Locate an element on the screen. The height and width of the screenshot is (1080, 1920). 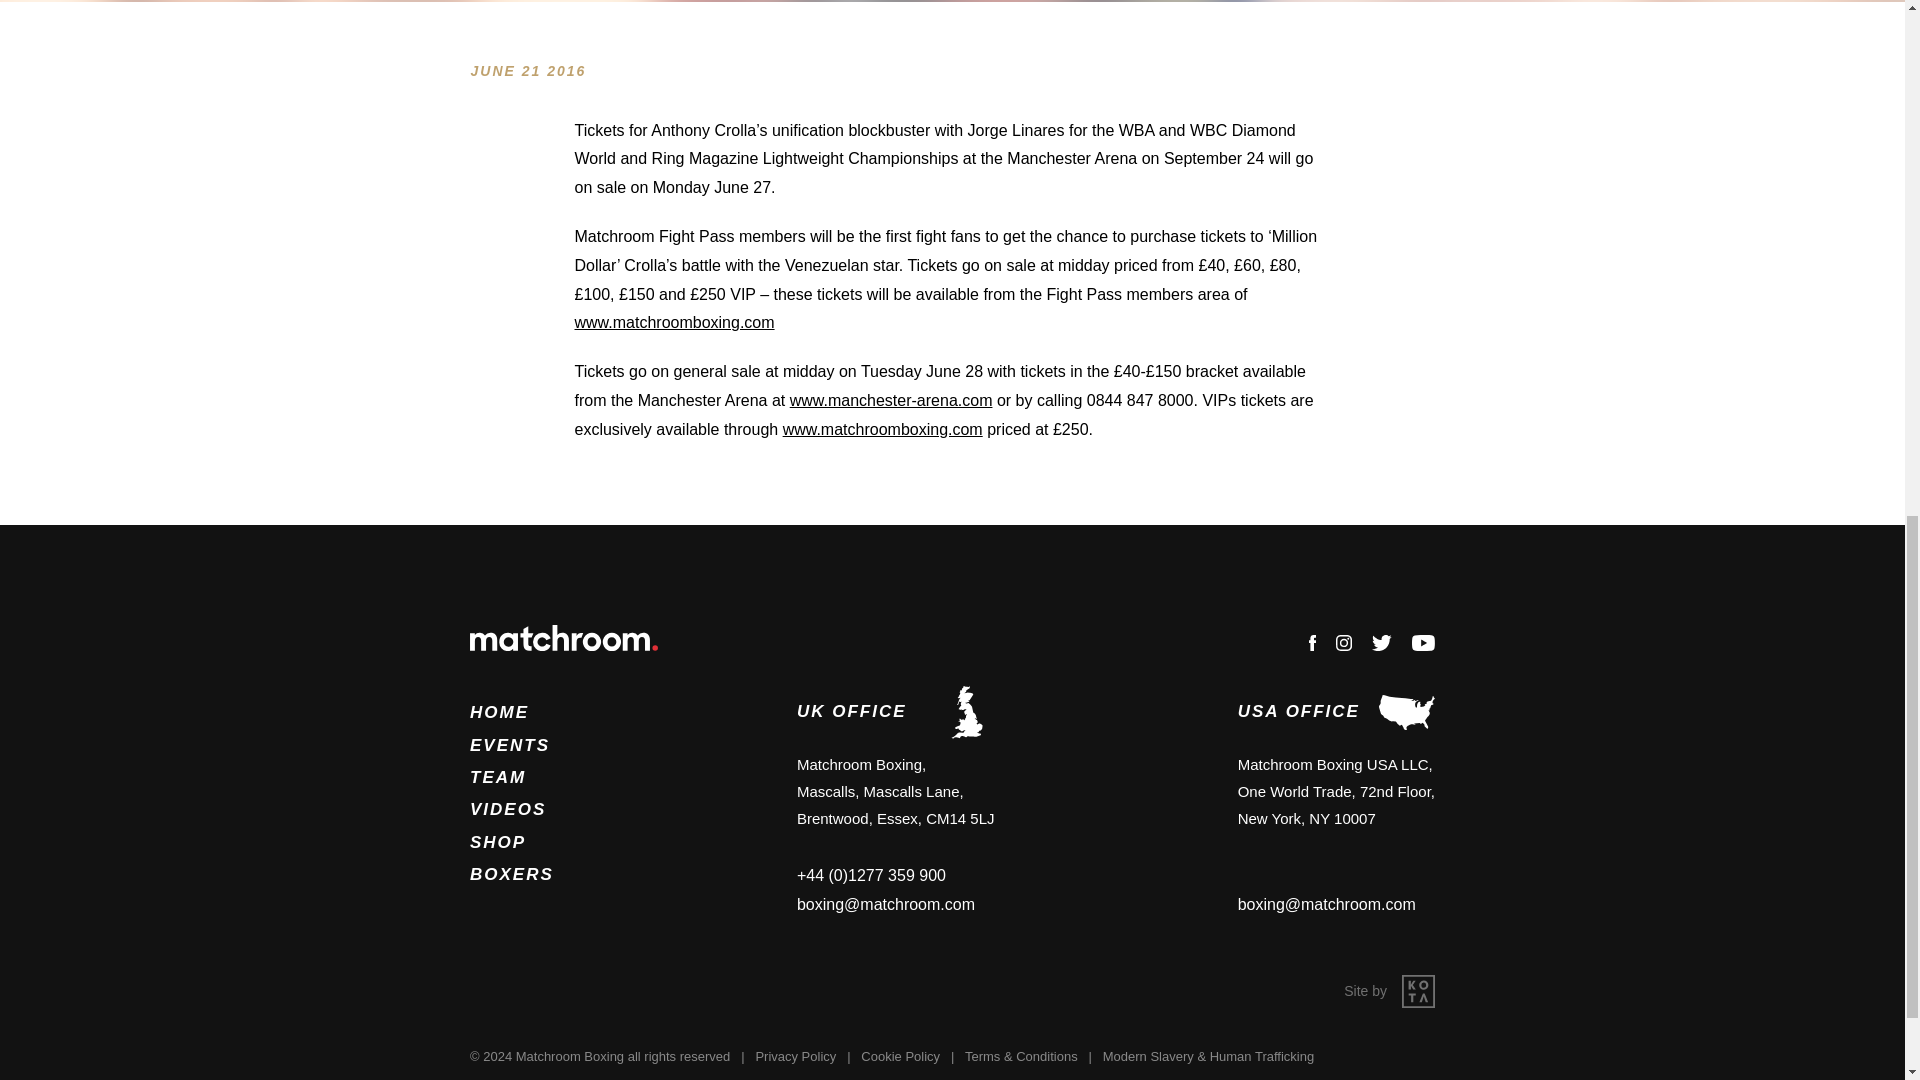
BOXERS is located at coordinates (512, 874).